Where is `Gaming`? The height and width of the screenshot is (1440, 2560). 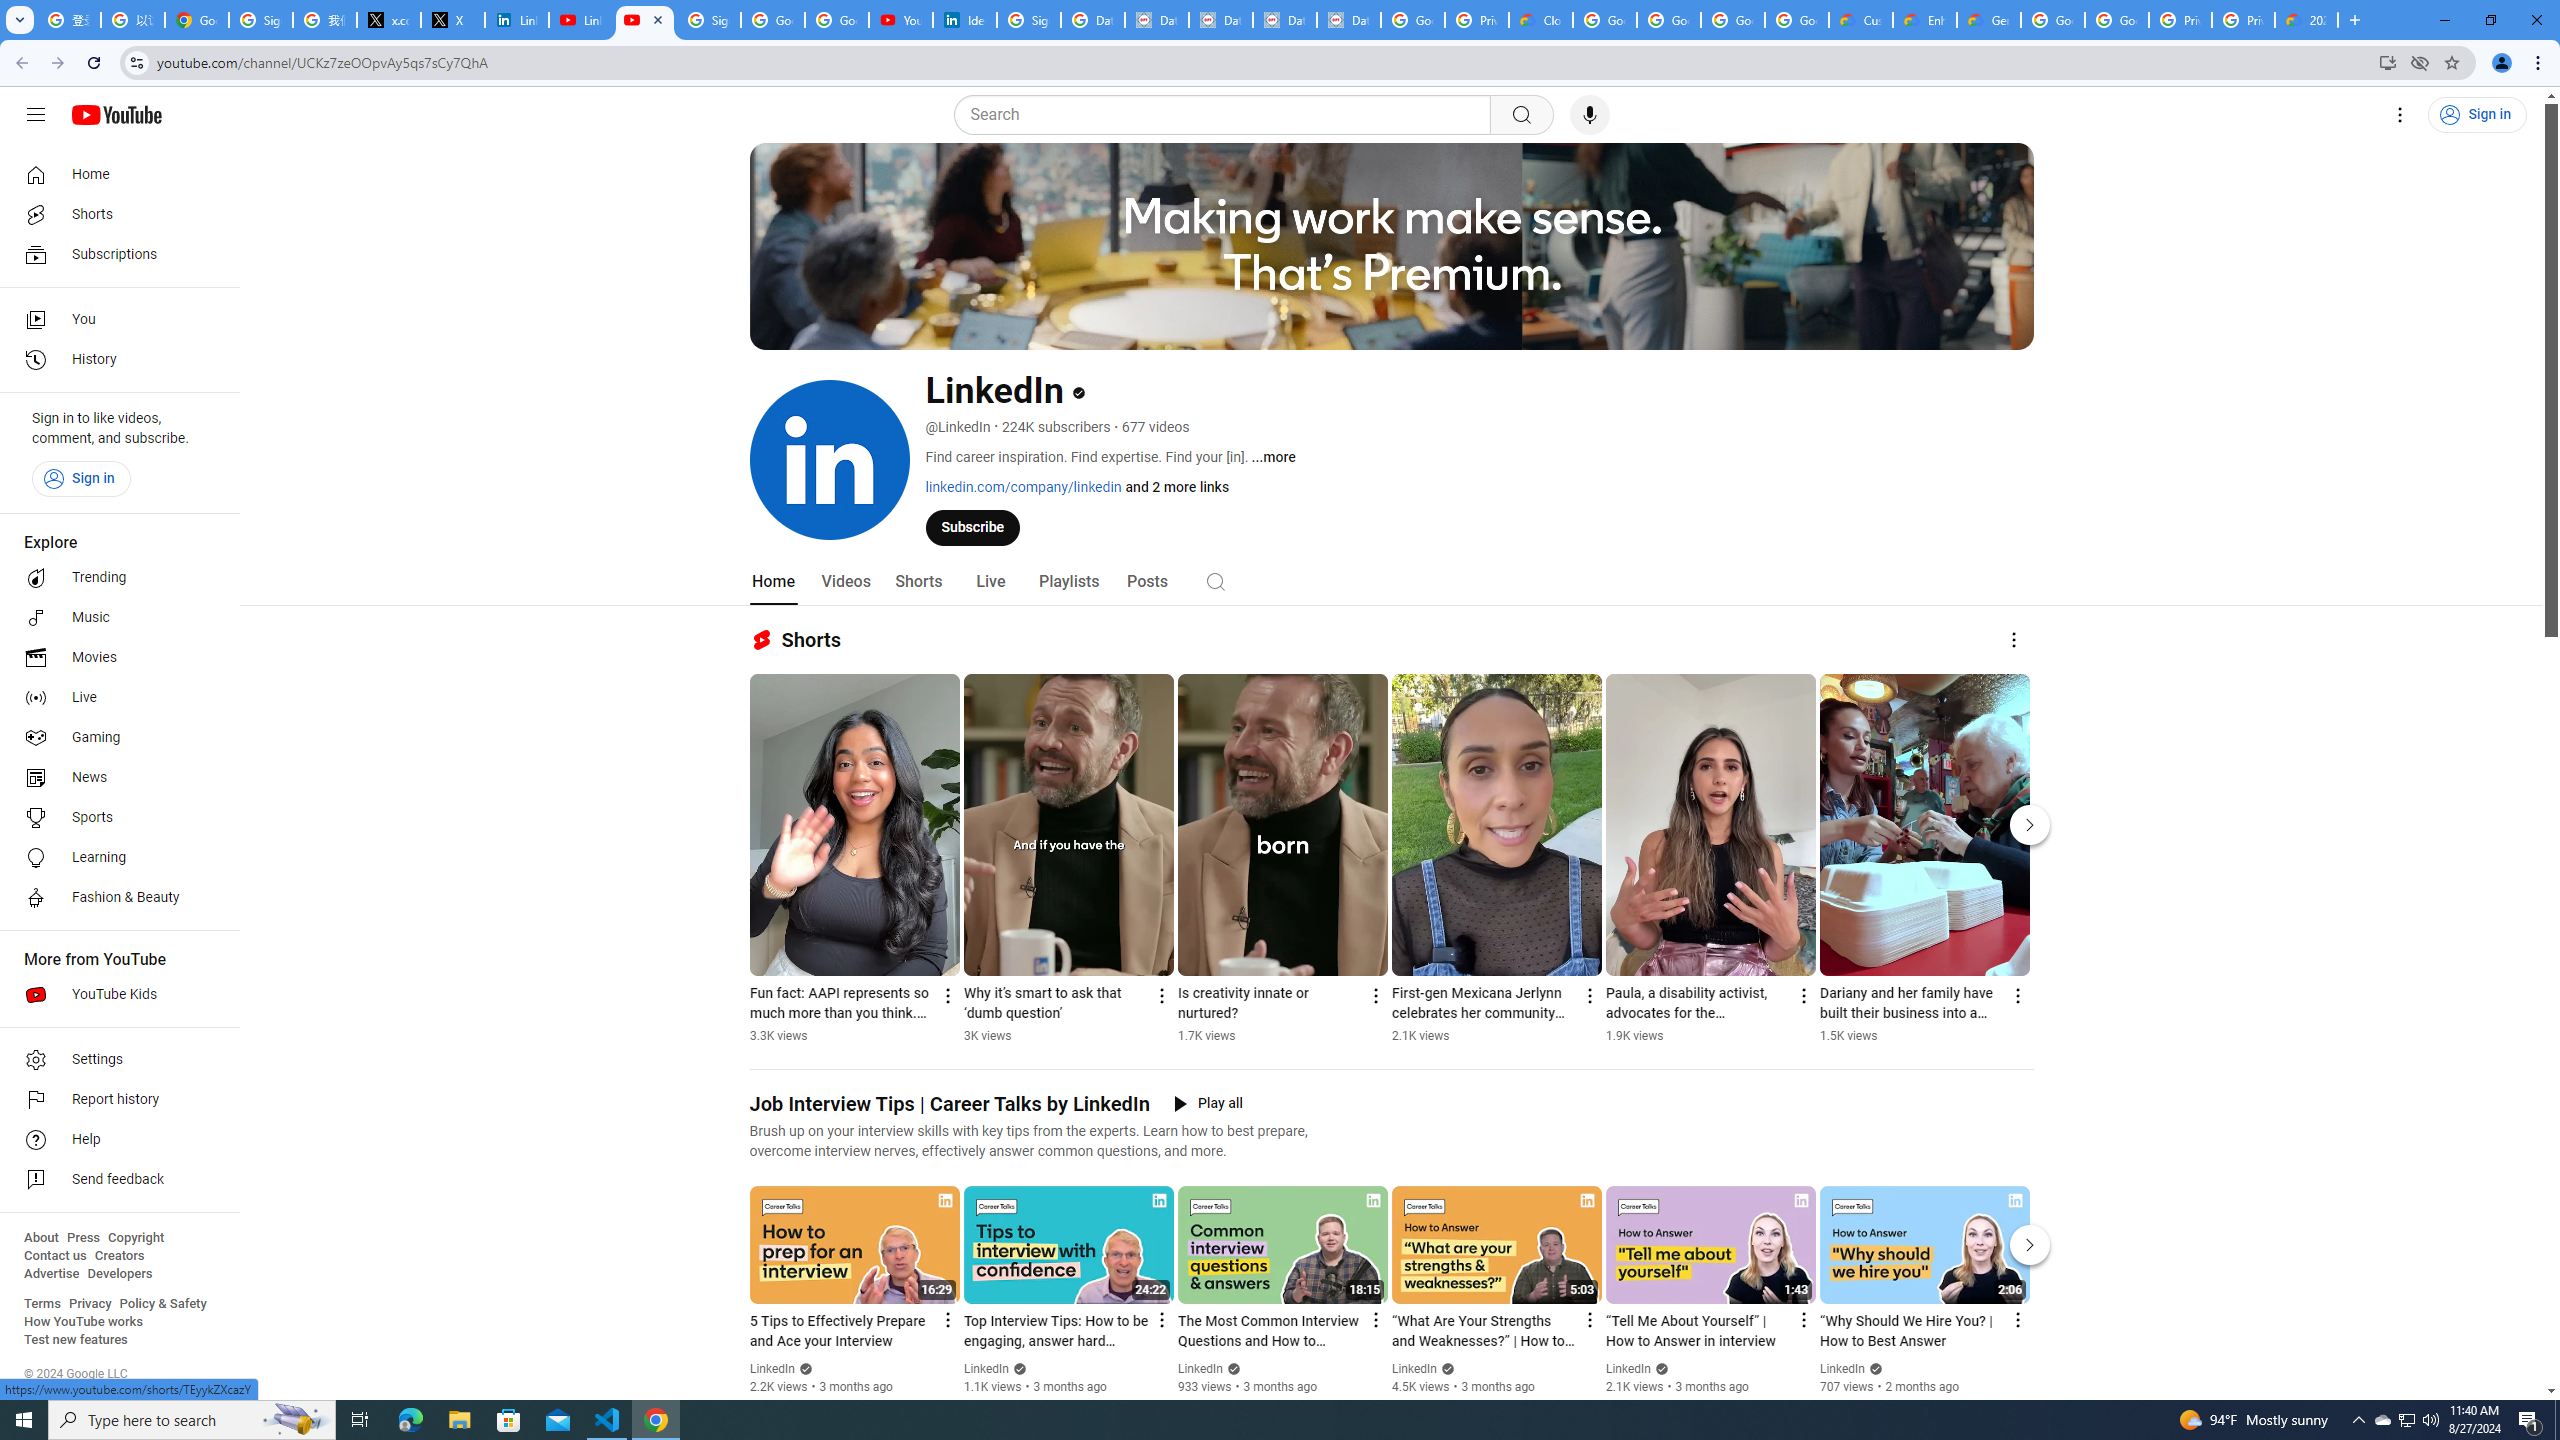
Gaming is located at coordinates (114, 738).